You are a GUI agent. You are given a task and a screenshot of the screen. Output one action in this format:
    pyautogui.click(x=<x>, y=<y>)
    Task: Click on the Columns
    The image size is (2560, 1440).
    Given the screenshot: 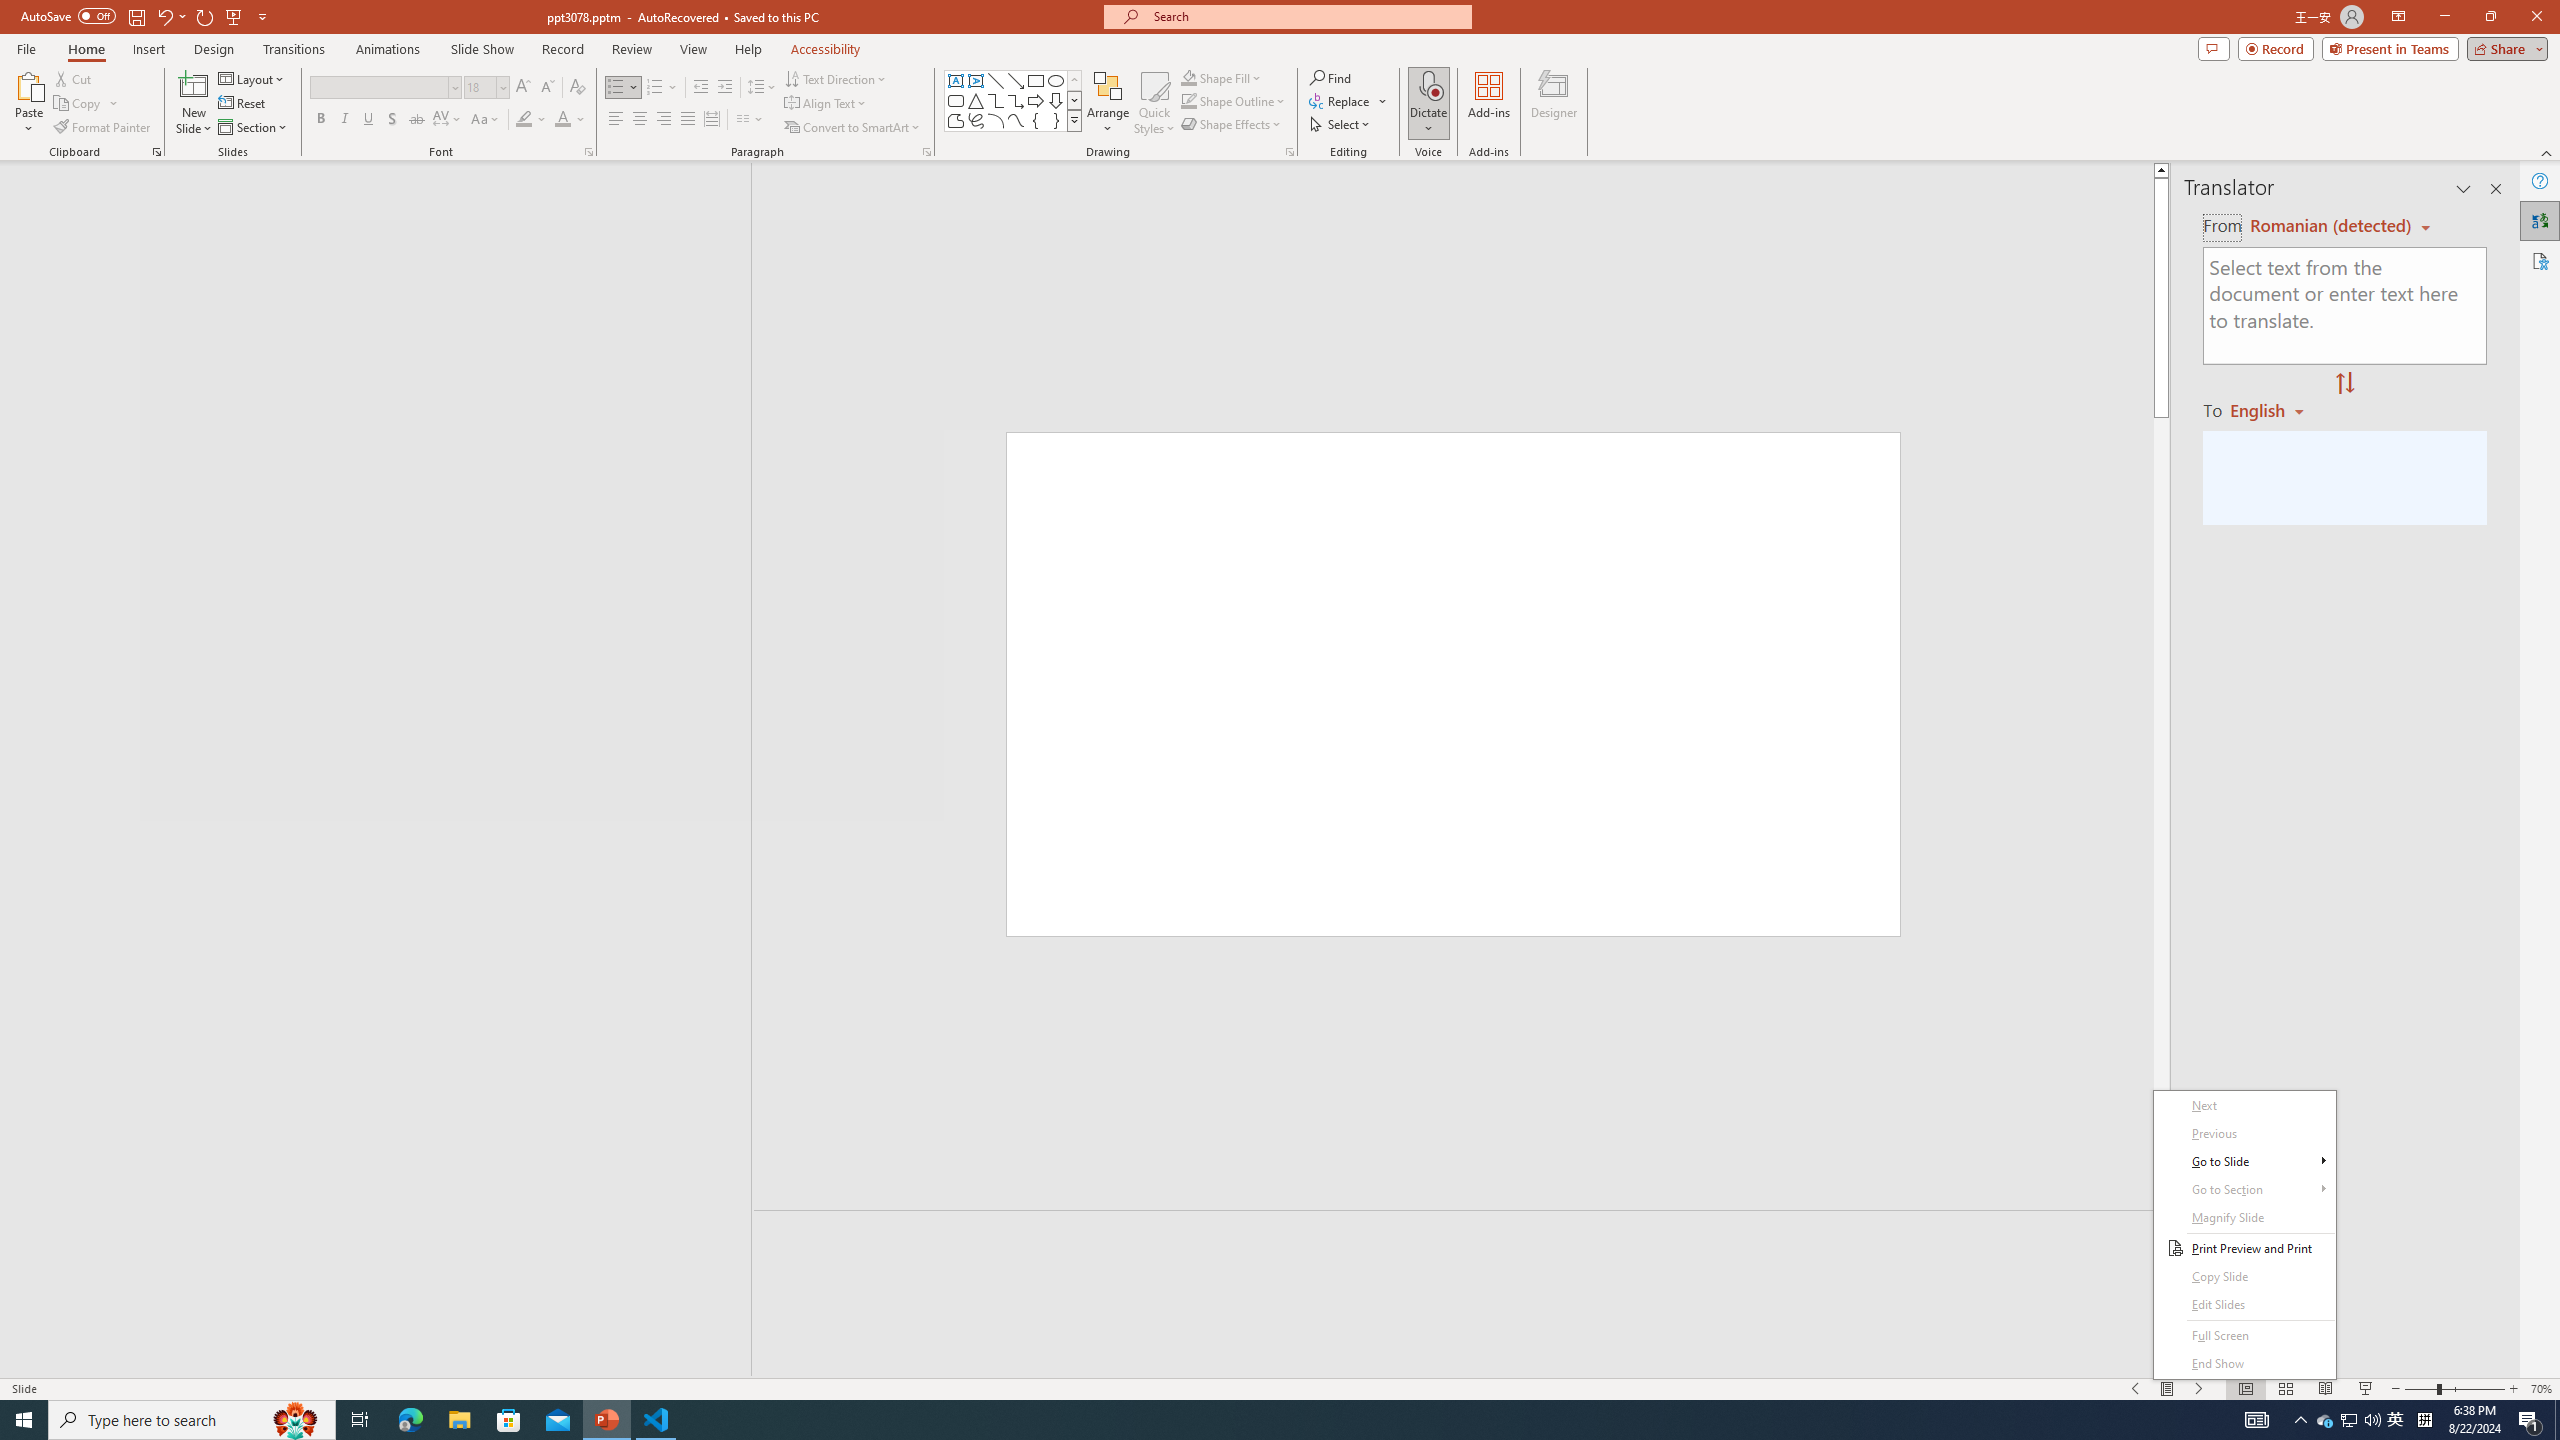 What is the action you would take?
    pyautogui.click(x=750, y=120)
    